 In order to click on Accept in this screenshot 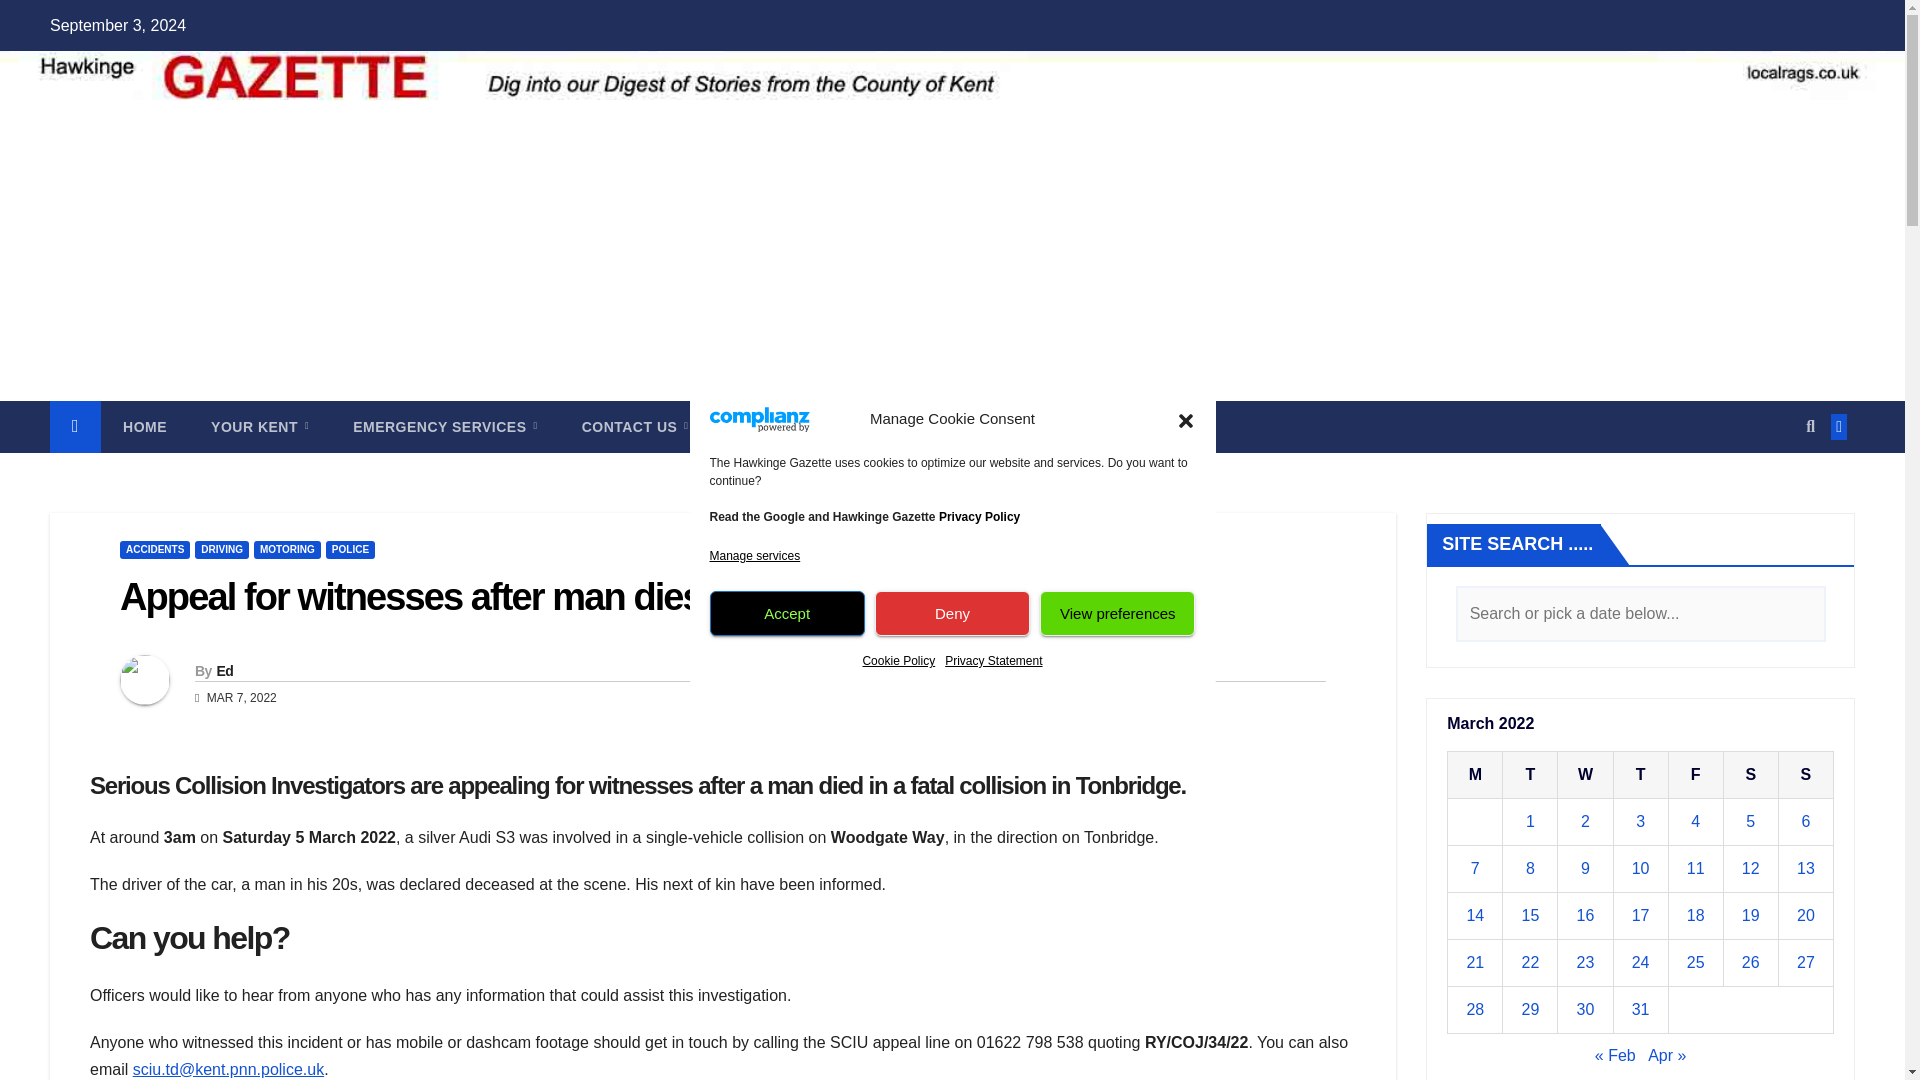, I will do `click(788, 613)`.